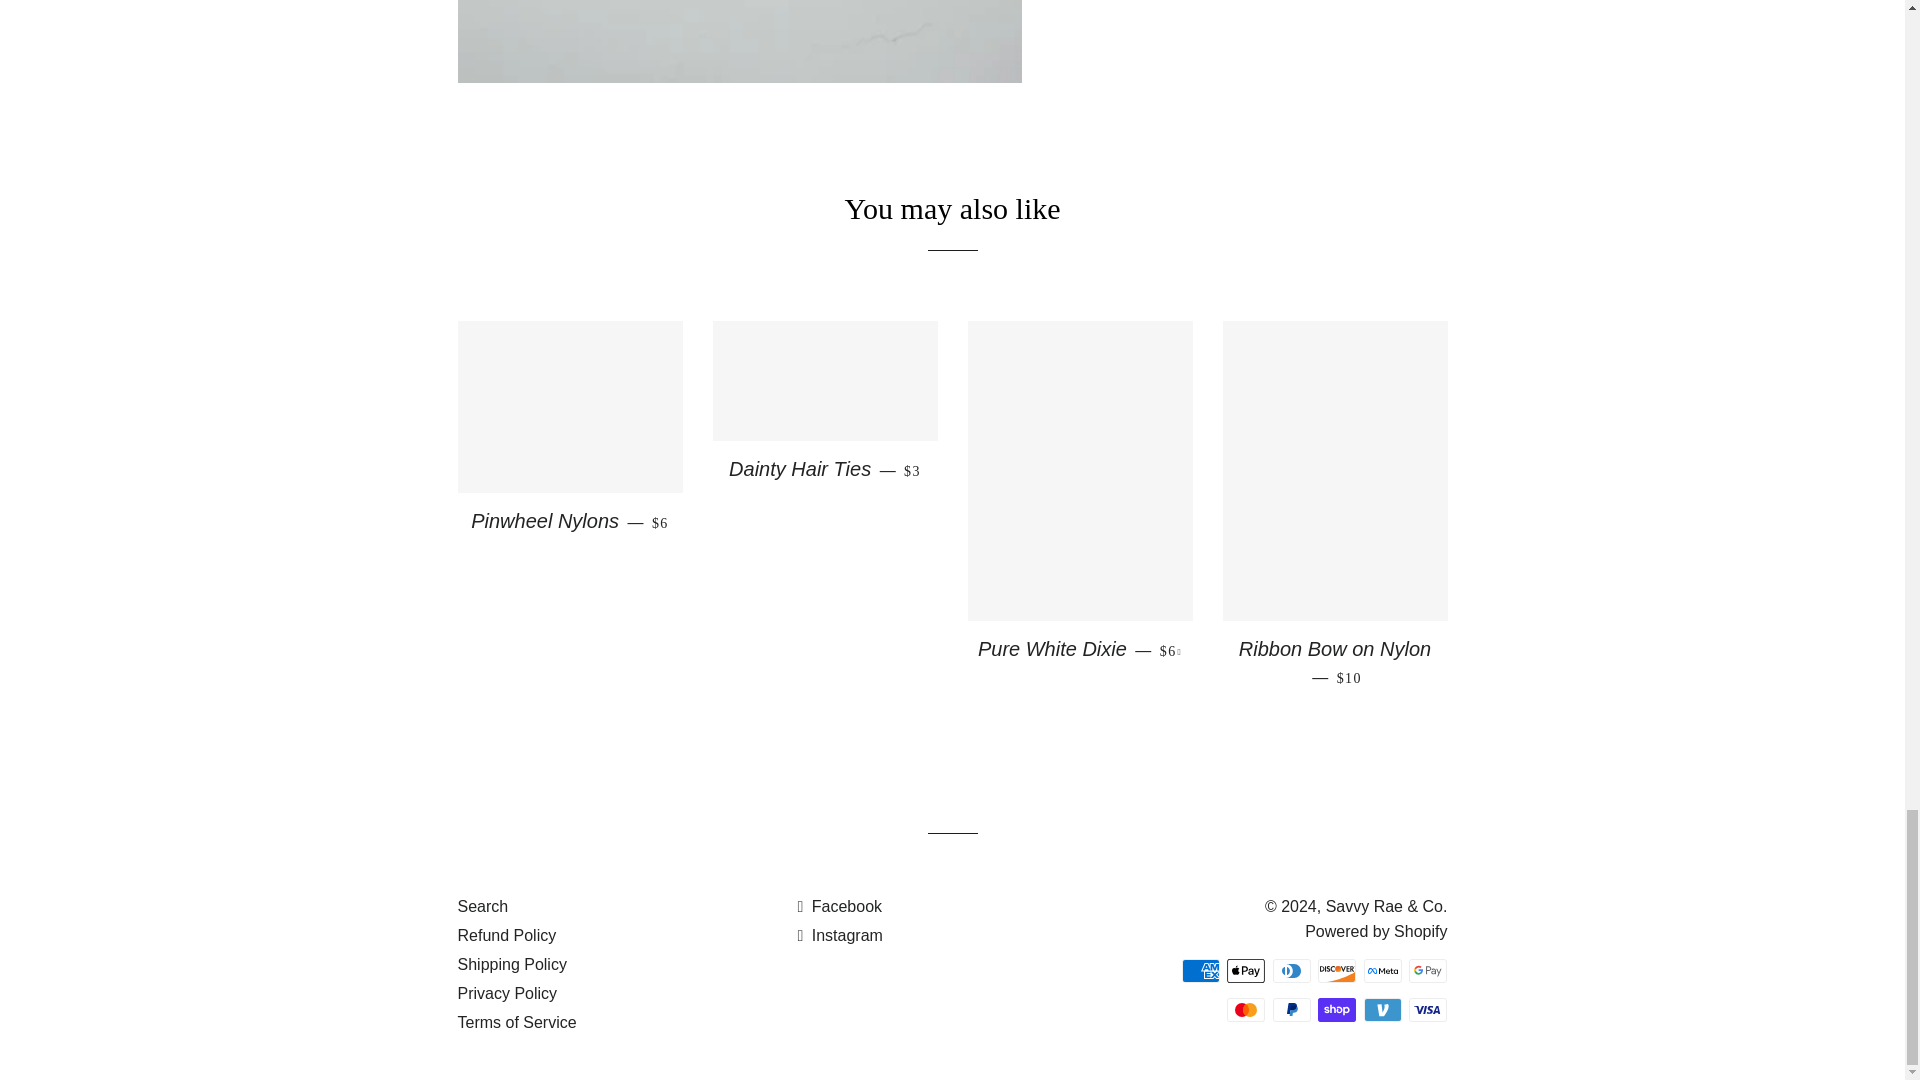 The image size is (1920, 1080). What do you see at coordinates (1428, 970) in the screenshot?
I see `Google Pay` at bounding box center [1428, 970].